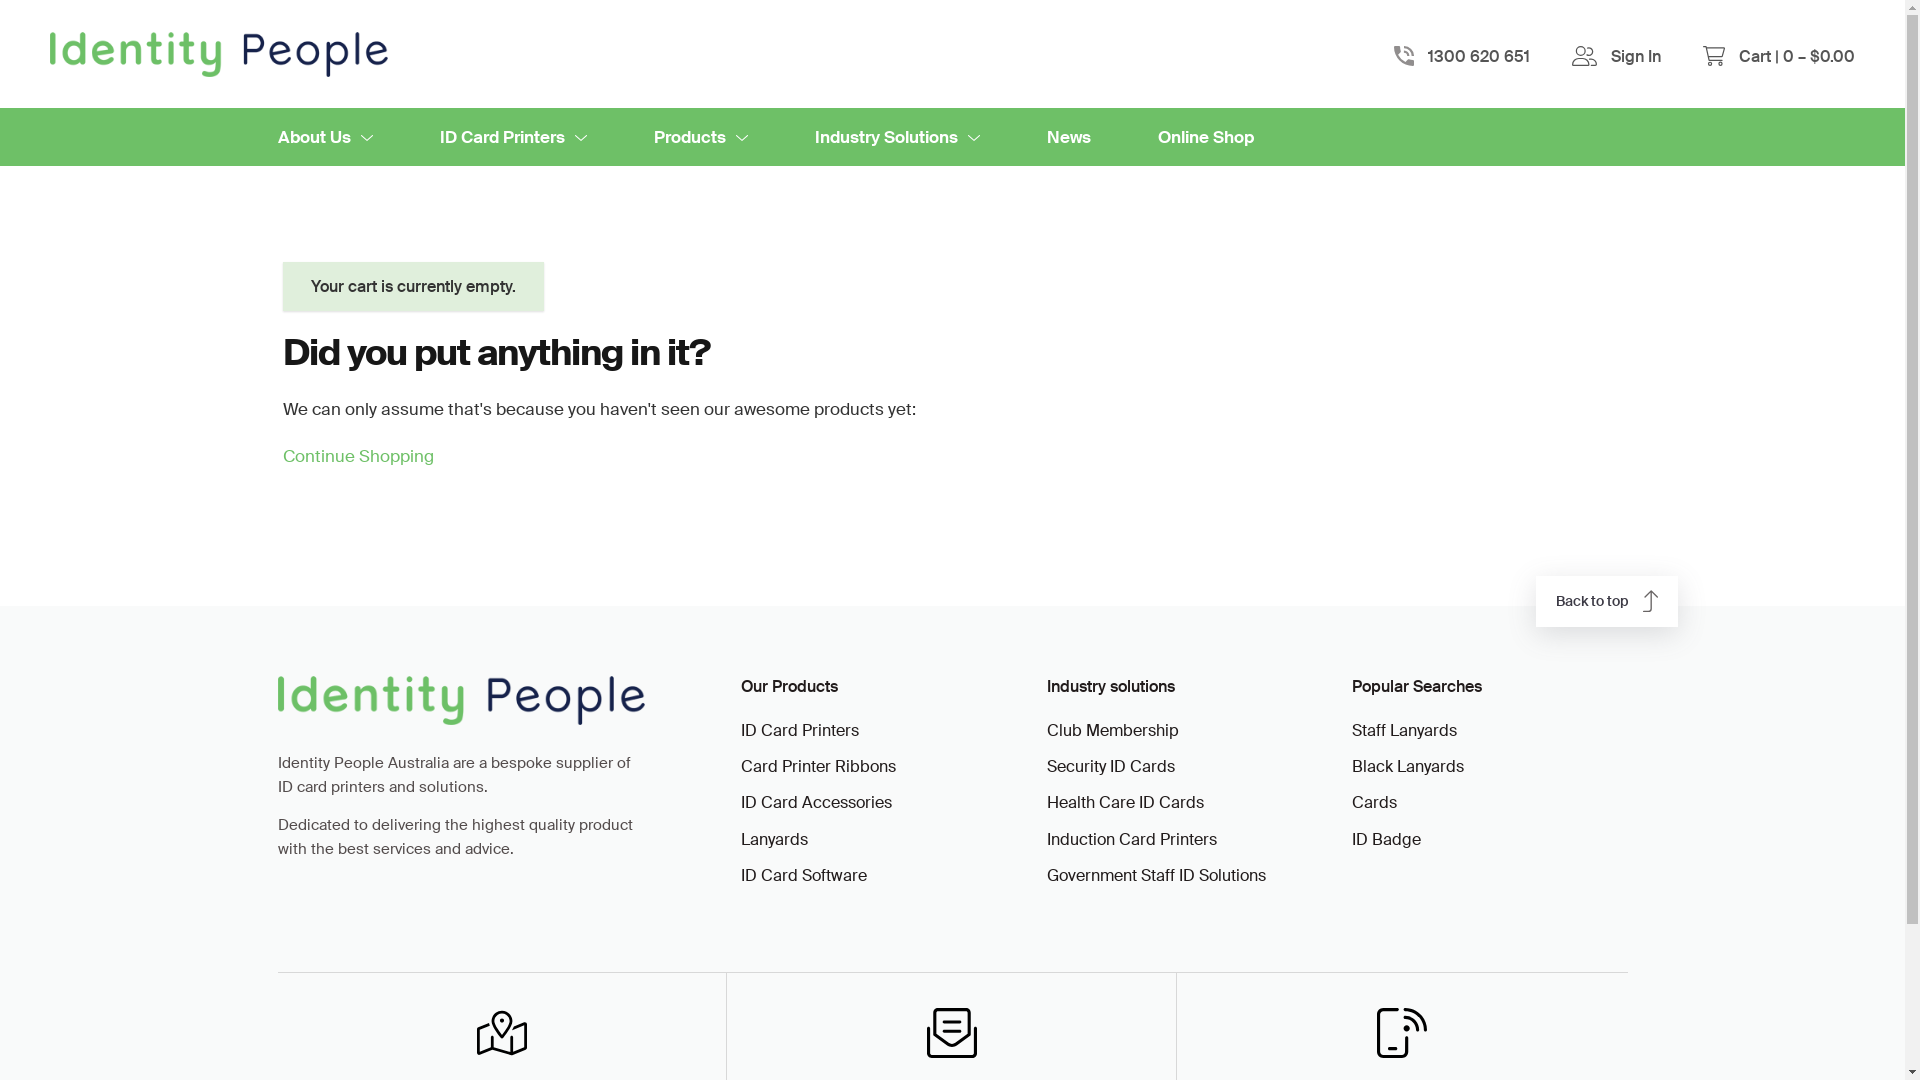 The width and height of the screenshot is (1920, 1080). I want to click on Back to top, so click(1607, 601).